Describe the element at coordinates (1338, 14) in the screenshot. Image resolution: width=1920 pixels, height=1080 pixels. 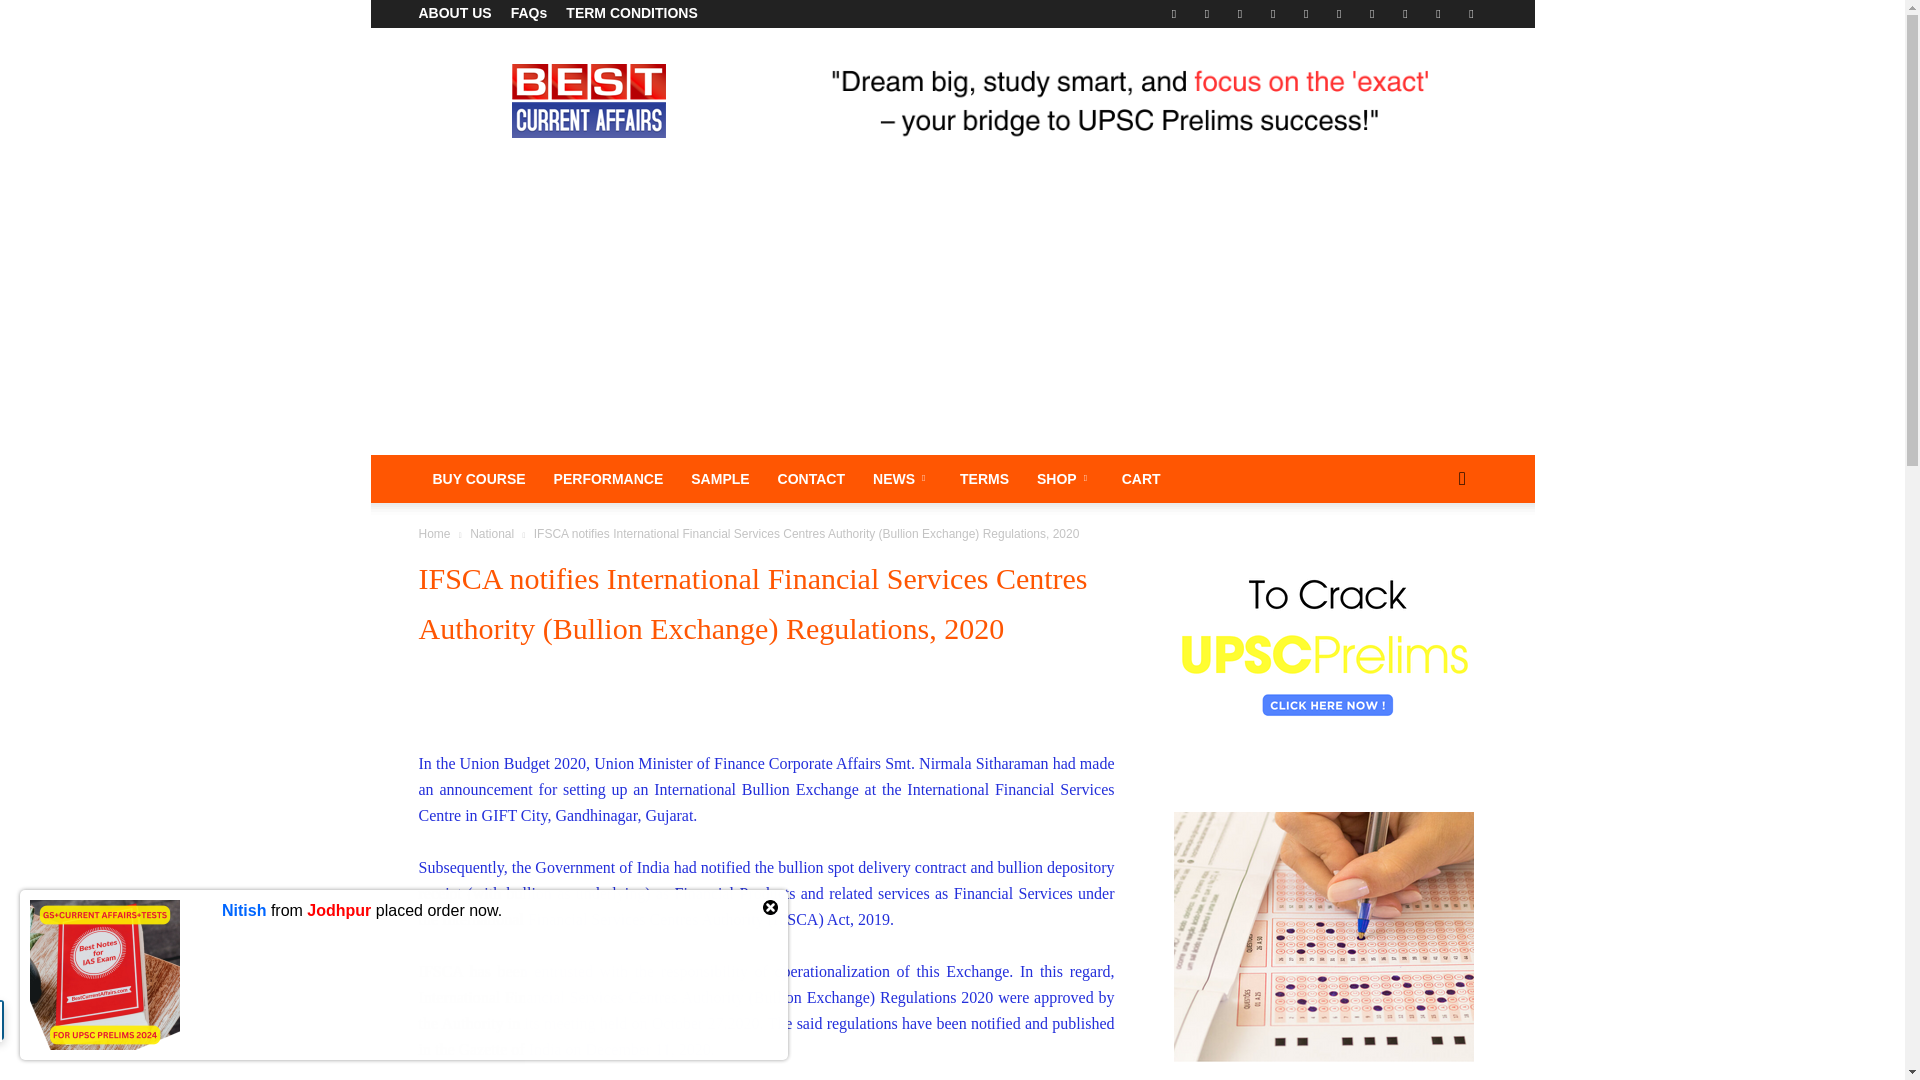
I see `Reddit` at that location.